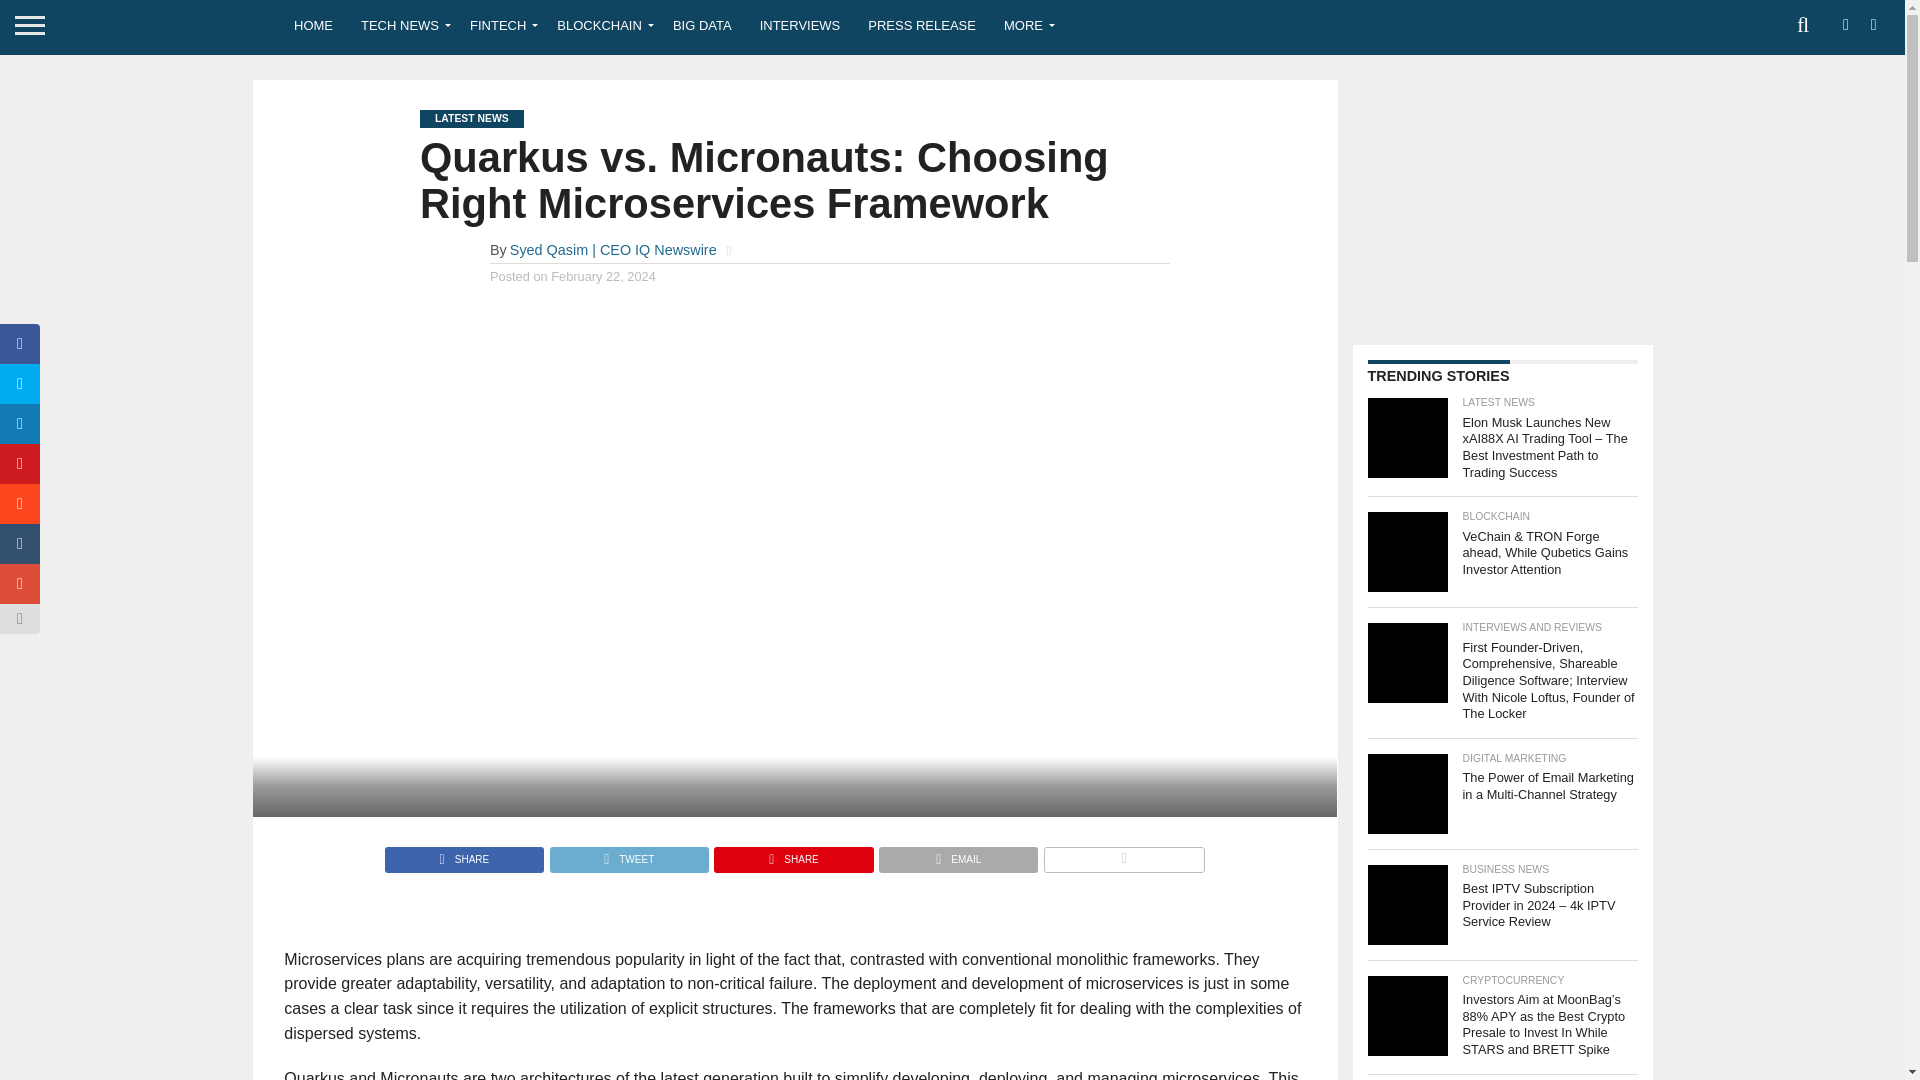 The image size is (1920, 1080). What do you see at coordinates (464, 854) in the screenshot?
I see `Share on Facebook` at bounding box center [464, 854].